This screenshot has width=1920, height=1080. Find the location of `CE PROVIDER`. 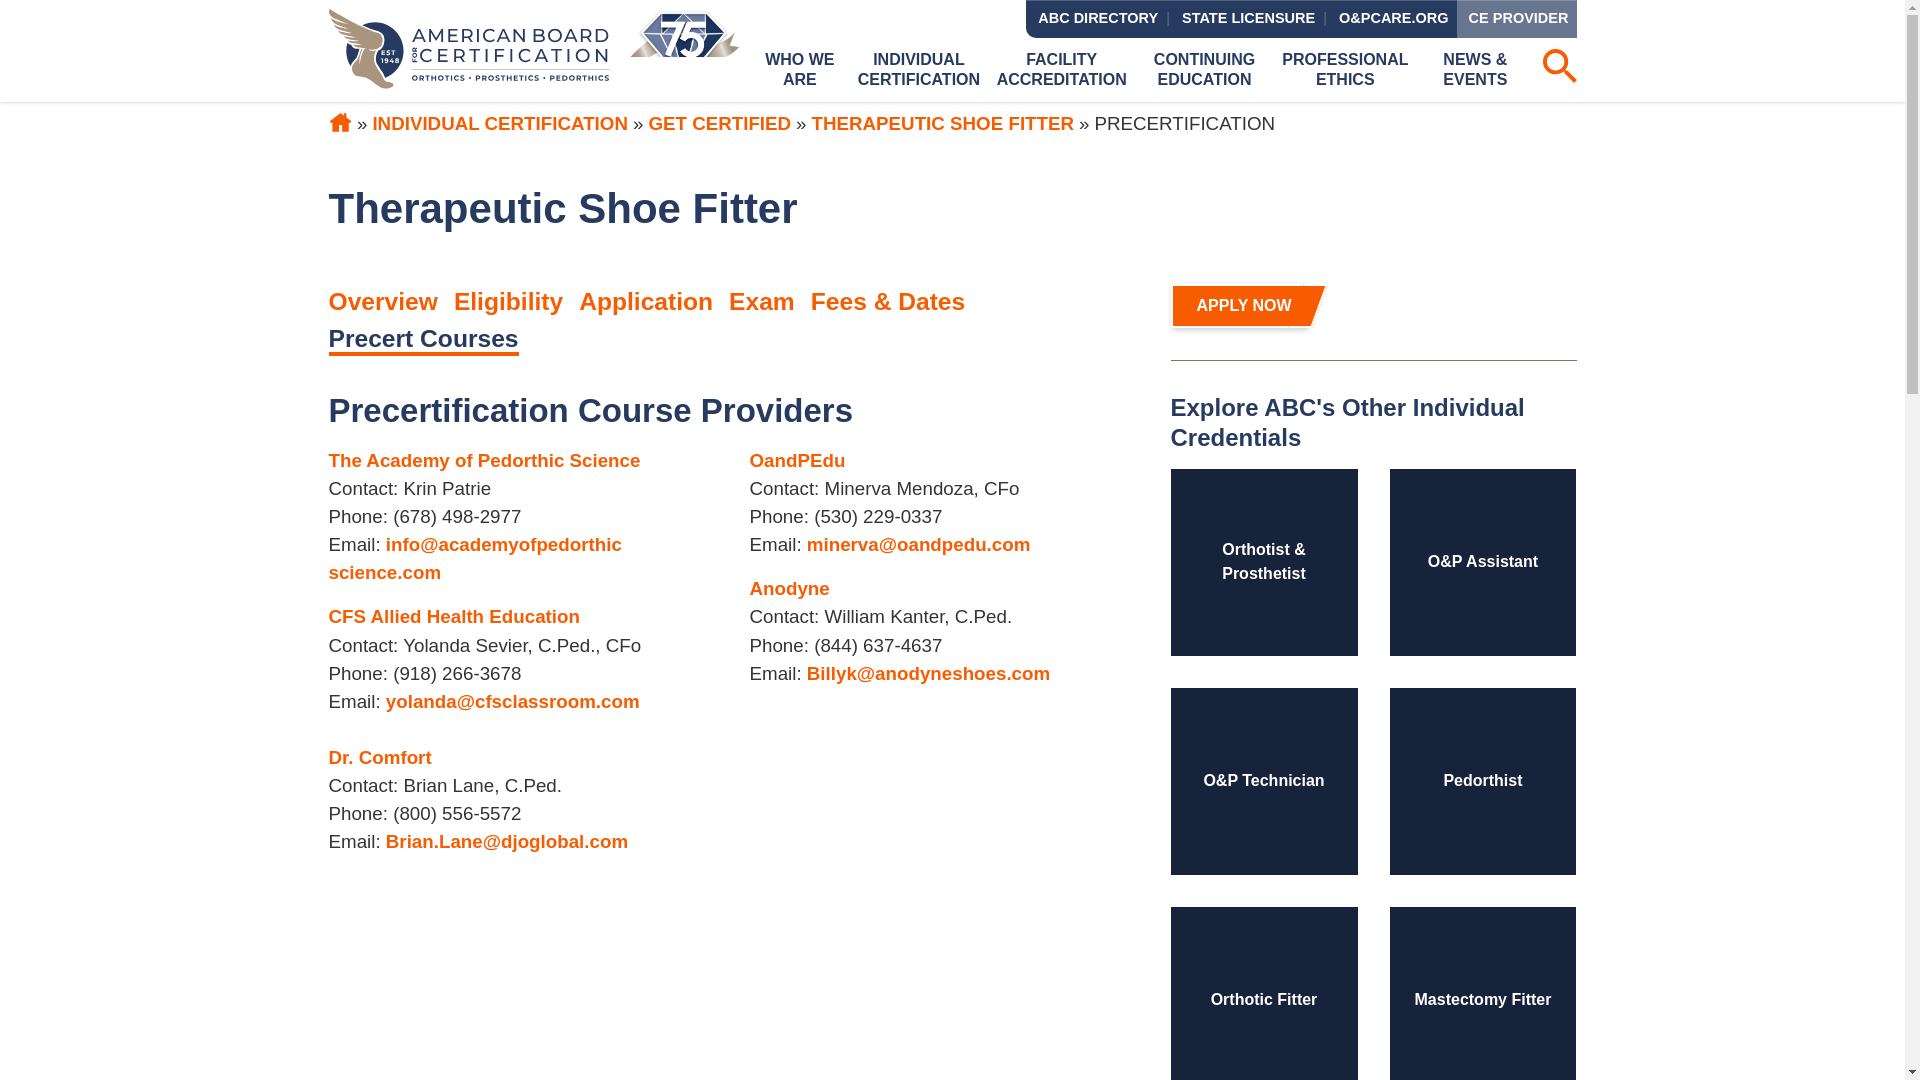

CE PROVIDER is located at coordinates (1516, 18).